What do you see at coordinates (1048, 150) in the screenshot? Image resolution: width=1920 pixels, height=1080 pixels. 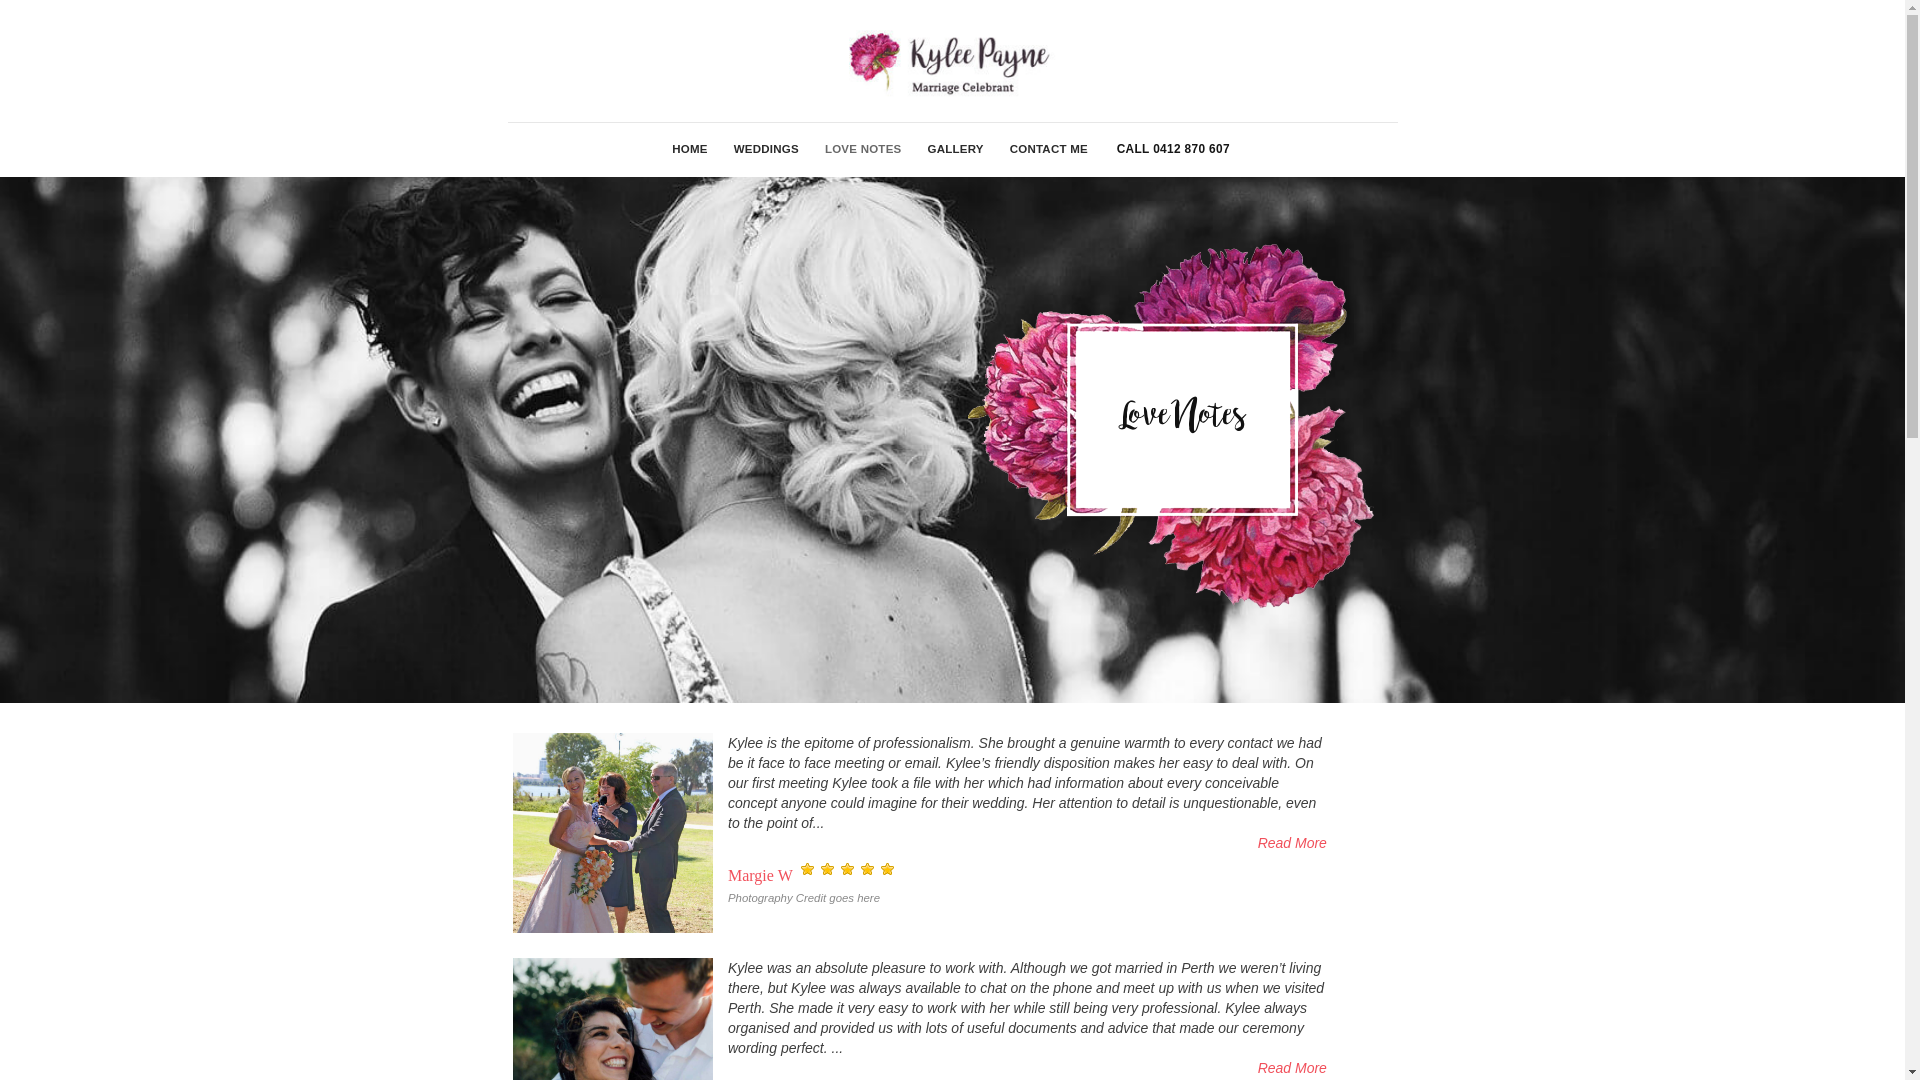 I see `CONTACT ME` at bounding box center [1048, 150].